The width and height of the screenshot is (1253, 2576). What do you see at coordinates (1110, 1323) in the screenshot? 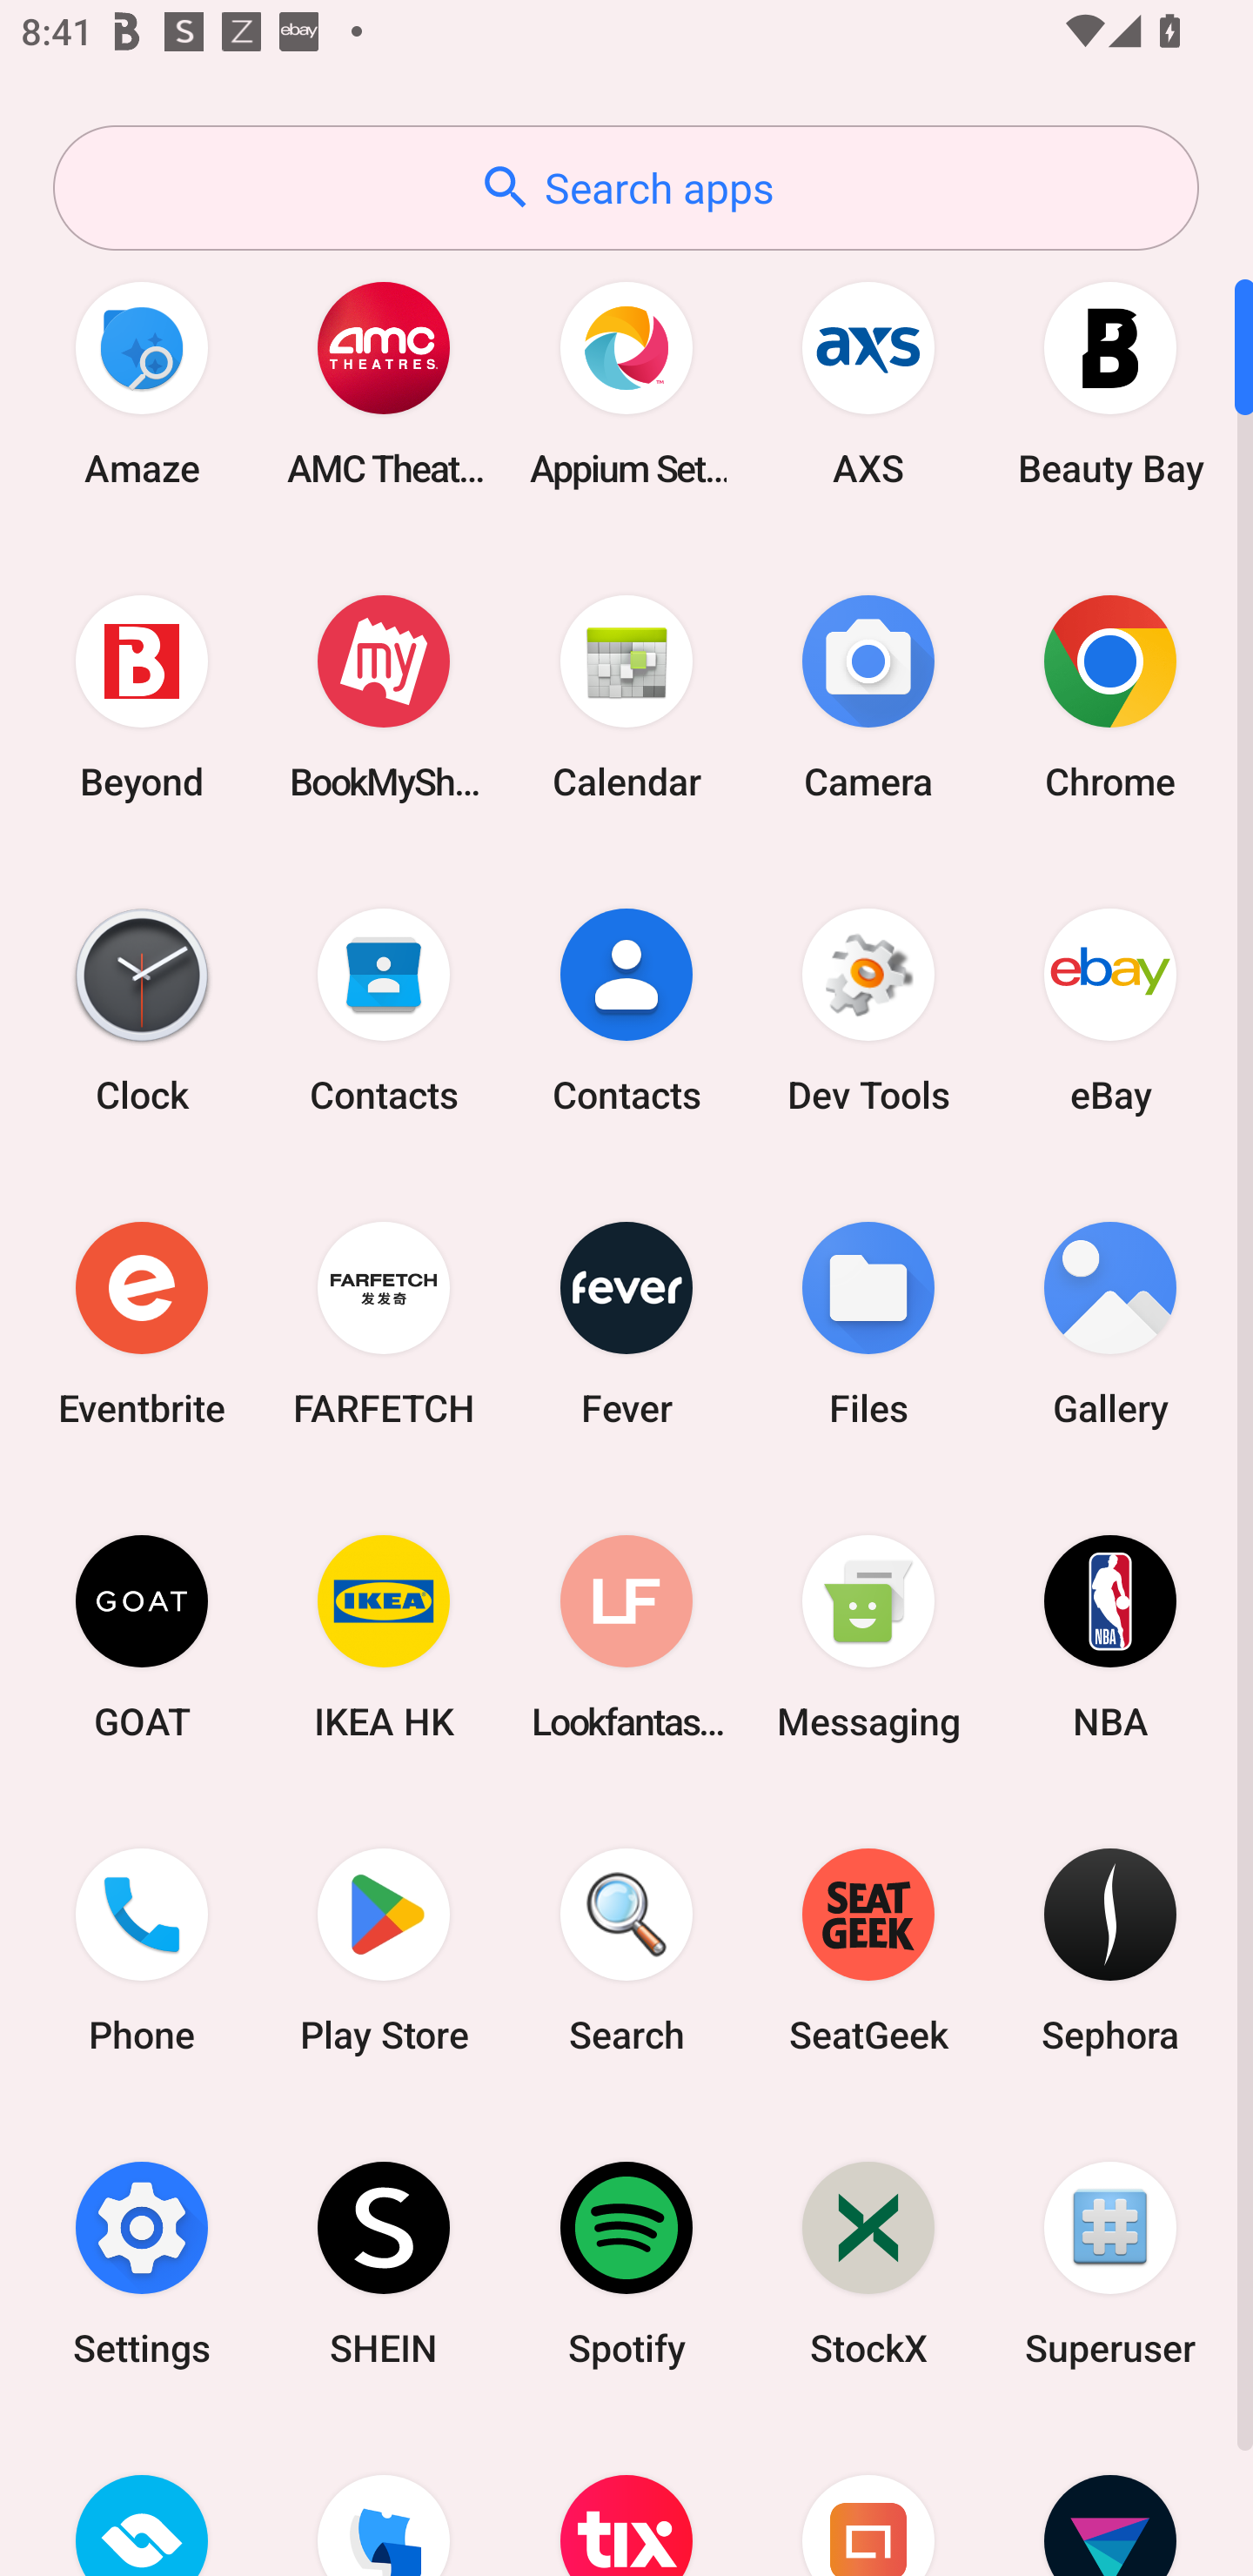
I see `Gallery` at bounding box center [1110, 1323].